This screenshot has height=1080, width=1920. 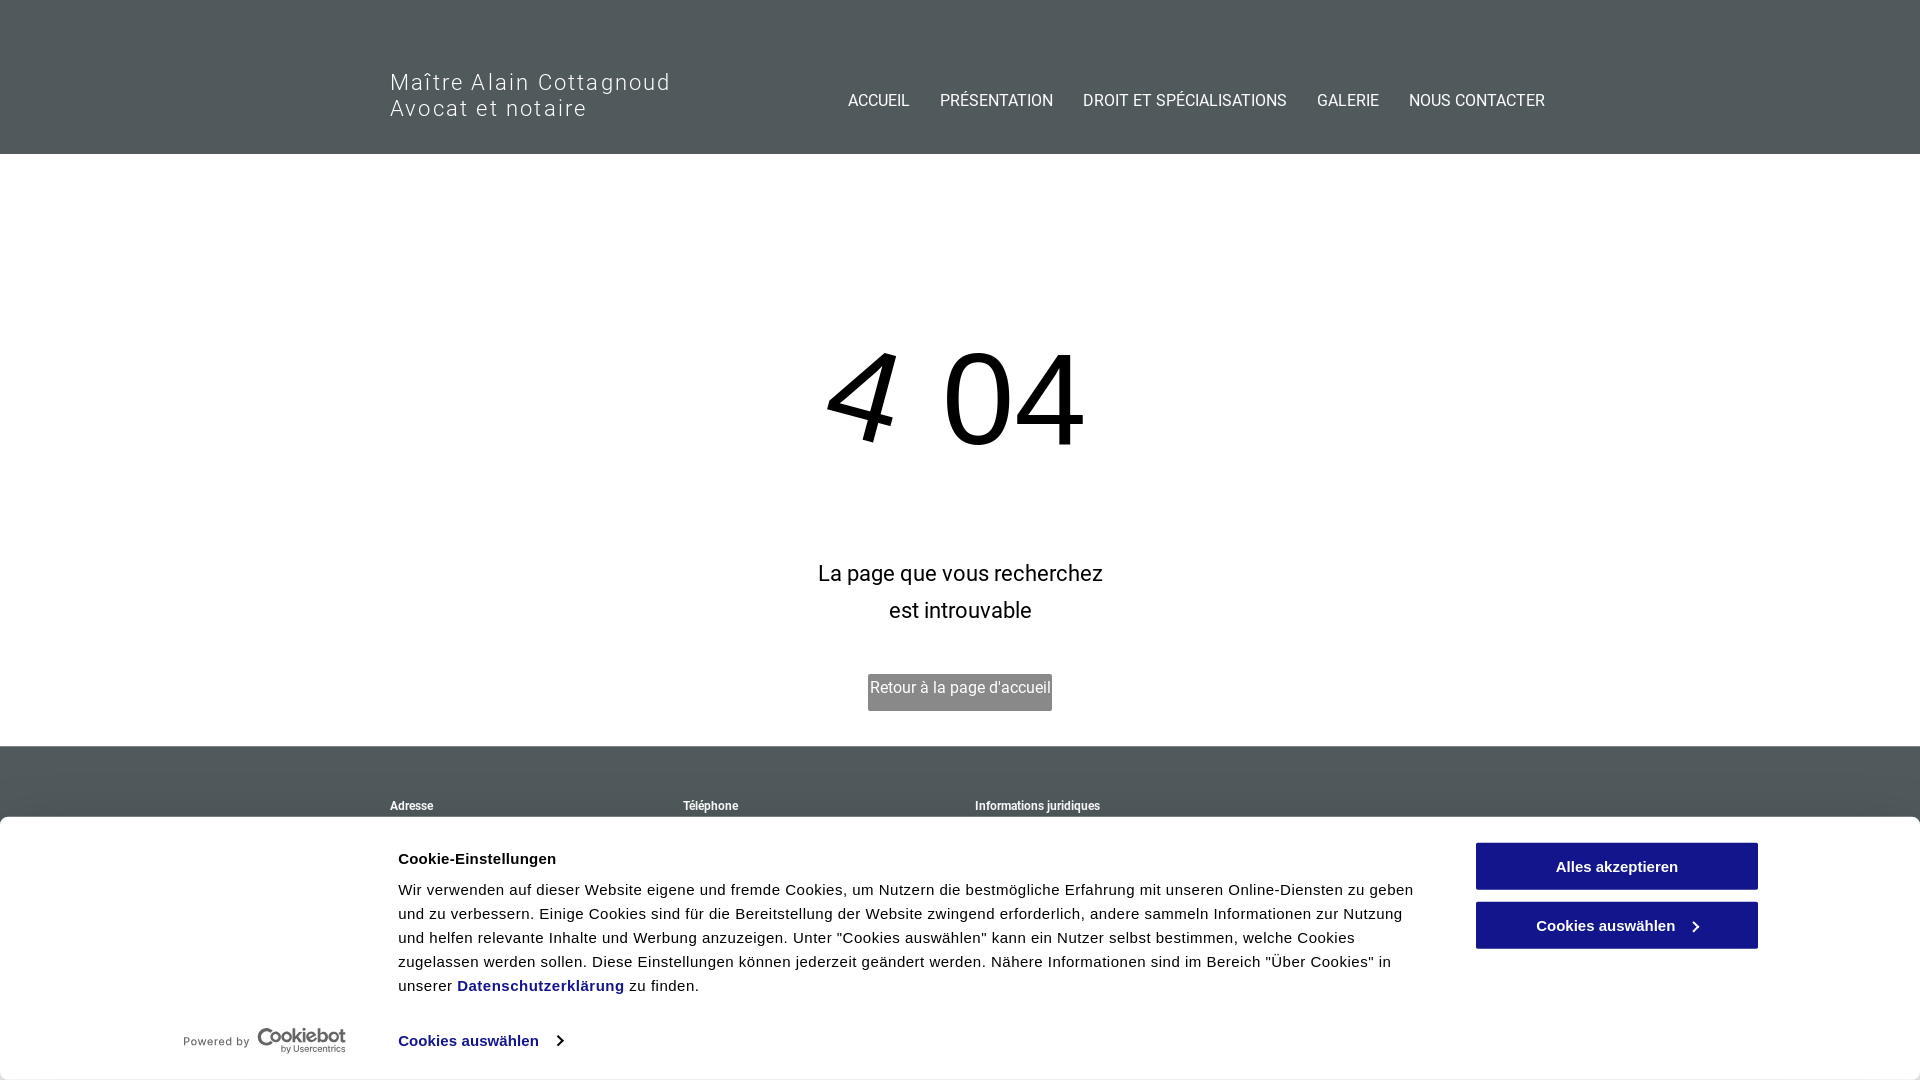 I want to click on NOUS CONTACTER, so click(x=1477, y=96).